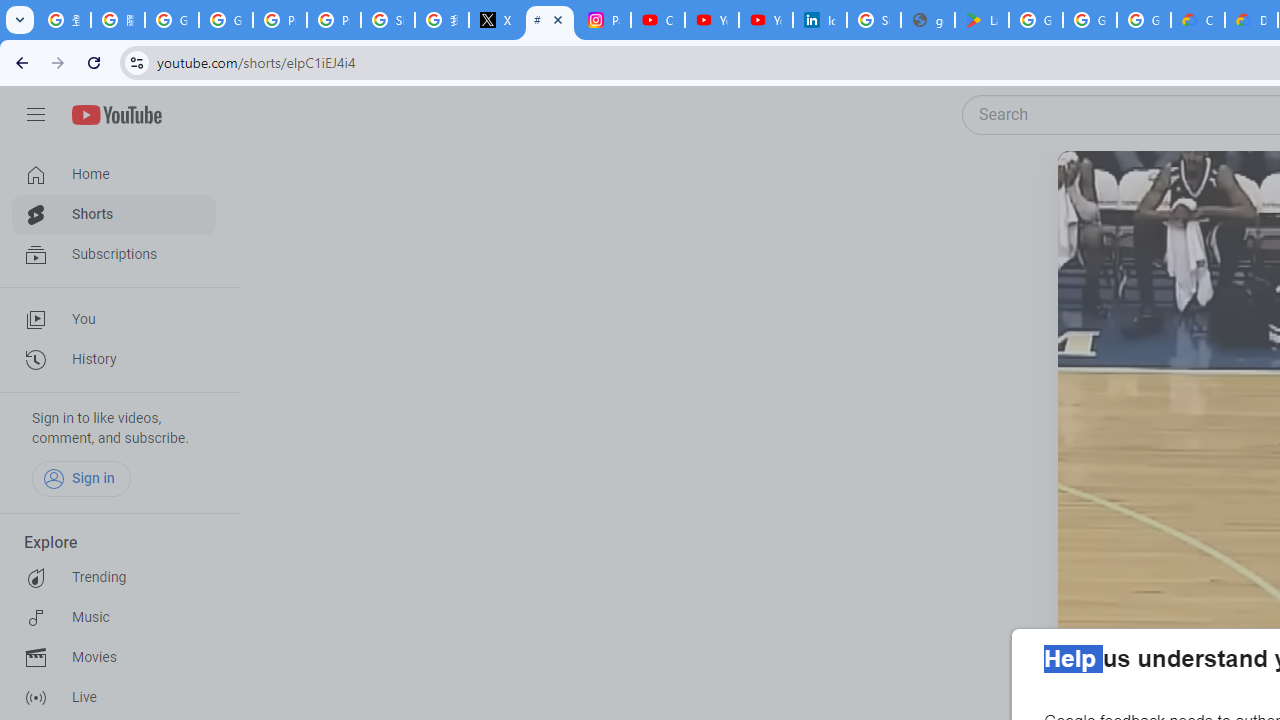 The width and height of the screenshot is (1280, 720). I want to click on Google Workspace - Specific Terms, so click(1144, 20).